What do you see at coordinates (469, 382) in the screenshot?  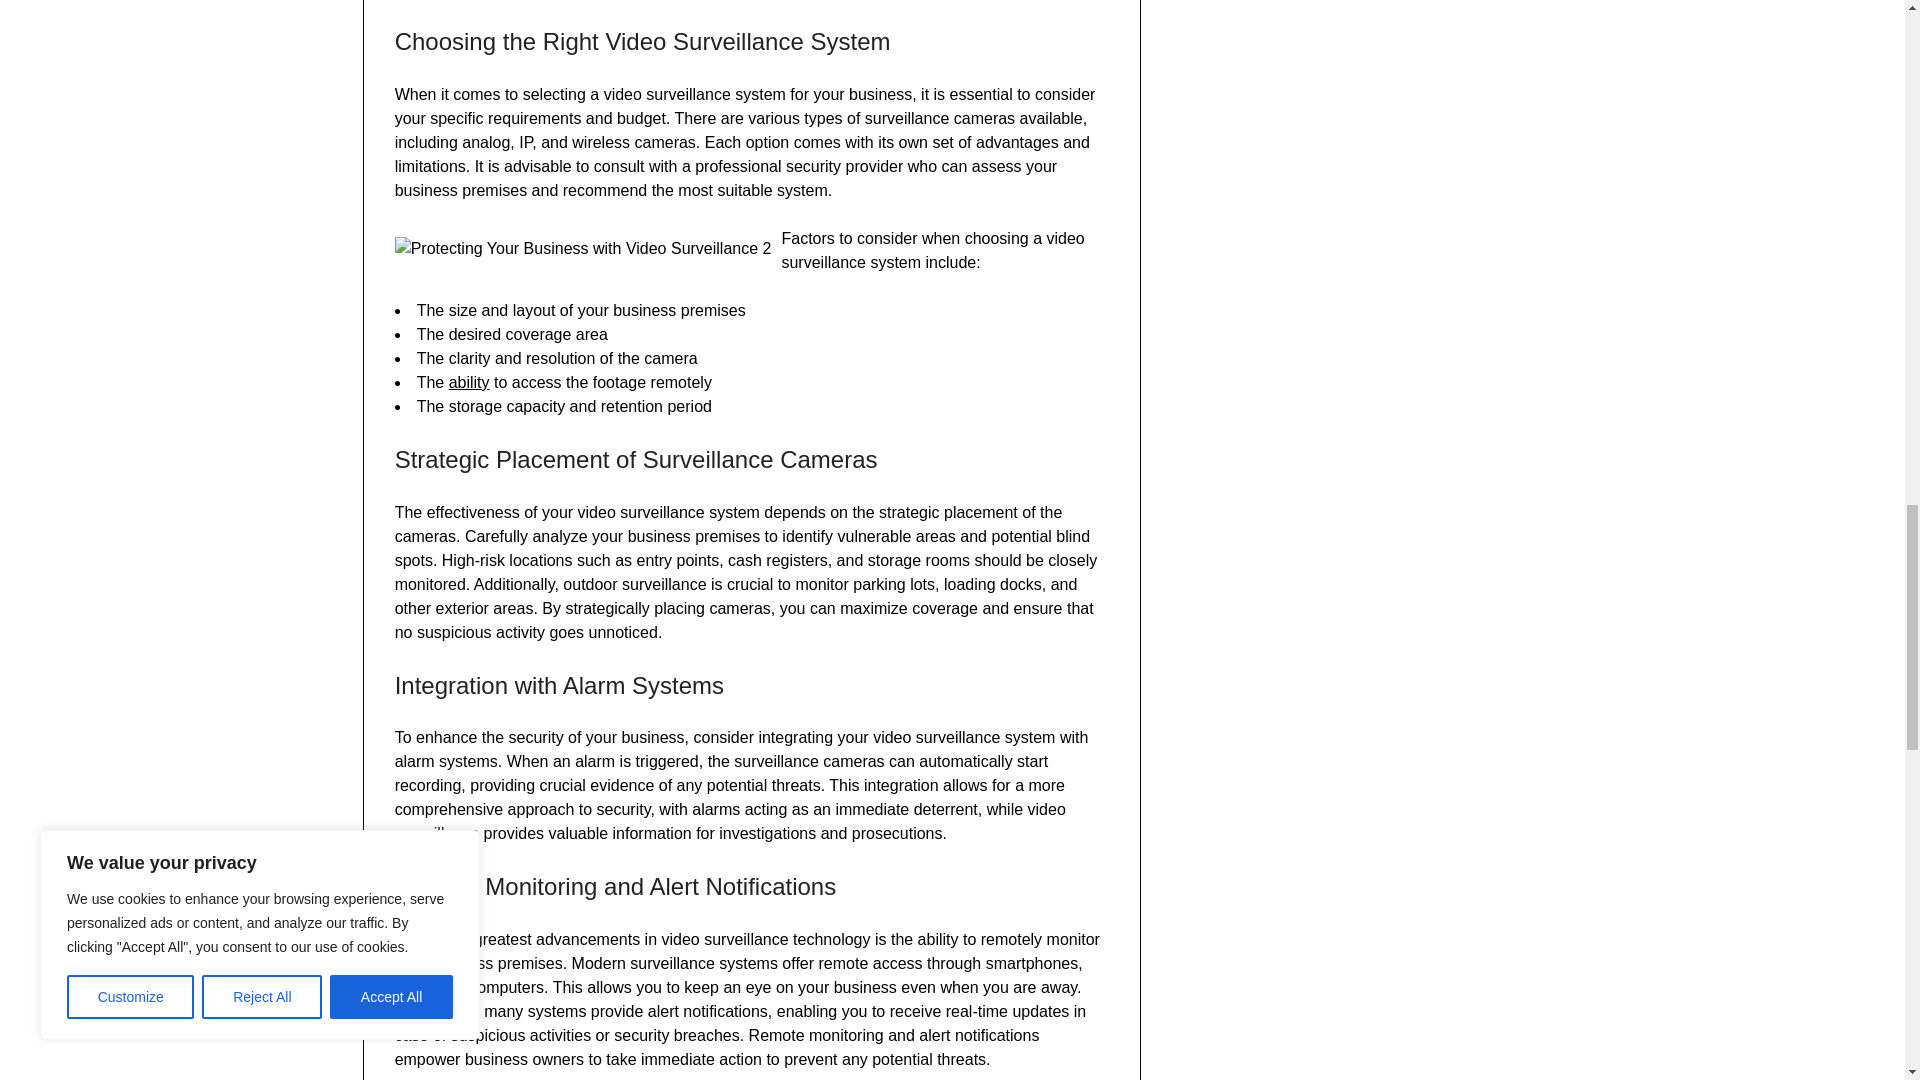 I see `ability` at bounding box center [469, 382].